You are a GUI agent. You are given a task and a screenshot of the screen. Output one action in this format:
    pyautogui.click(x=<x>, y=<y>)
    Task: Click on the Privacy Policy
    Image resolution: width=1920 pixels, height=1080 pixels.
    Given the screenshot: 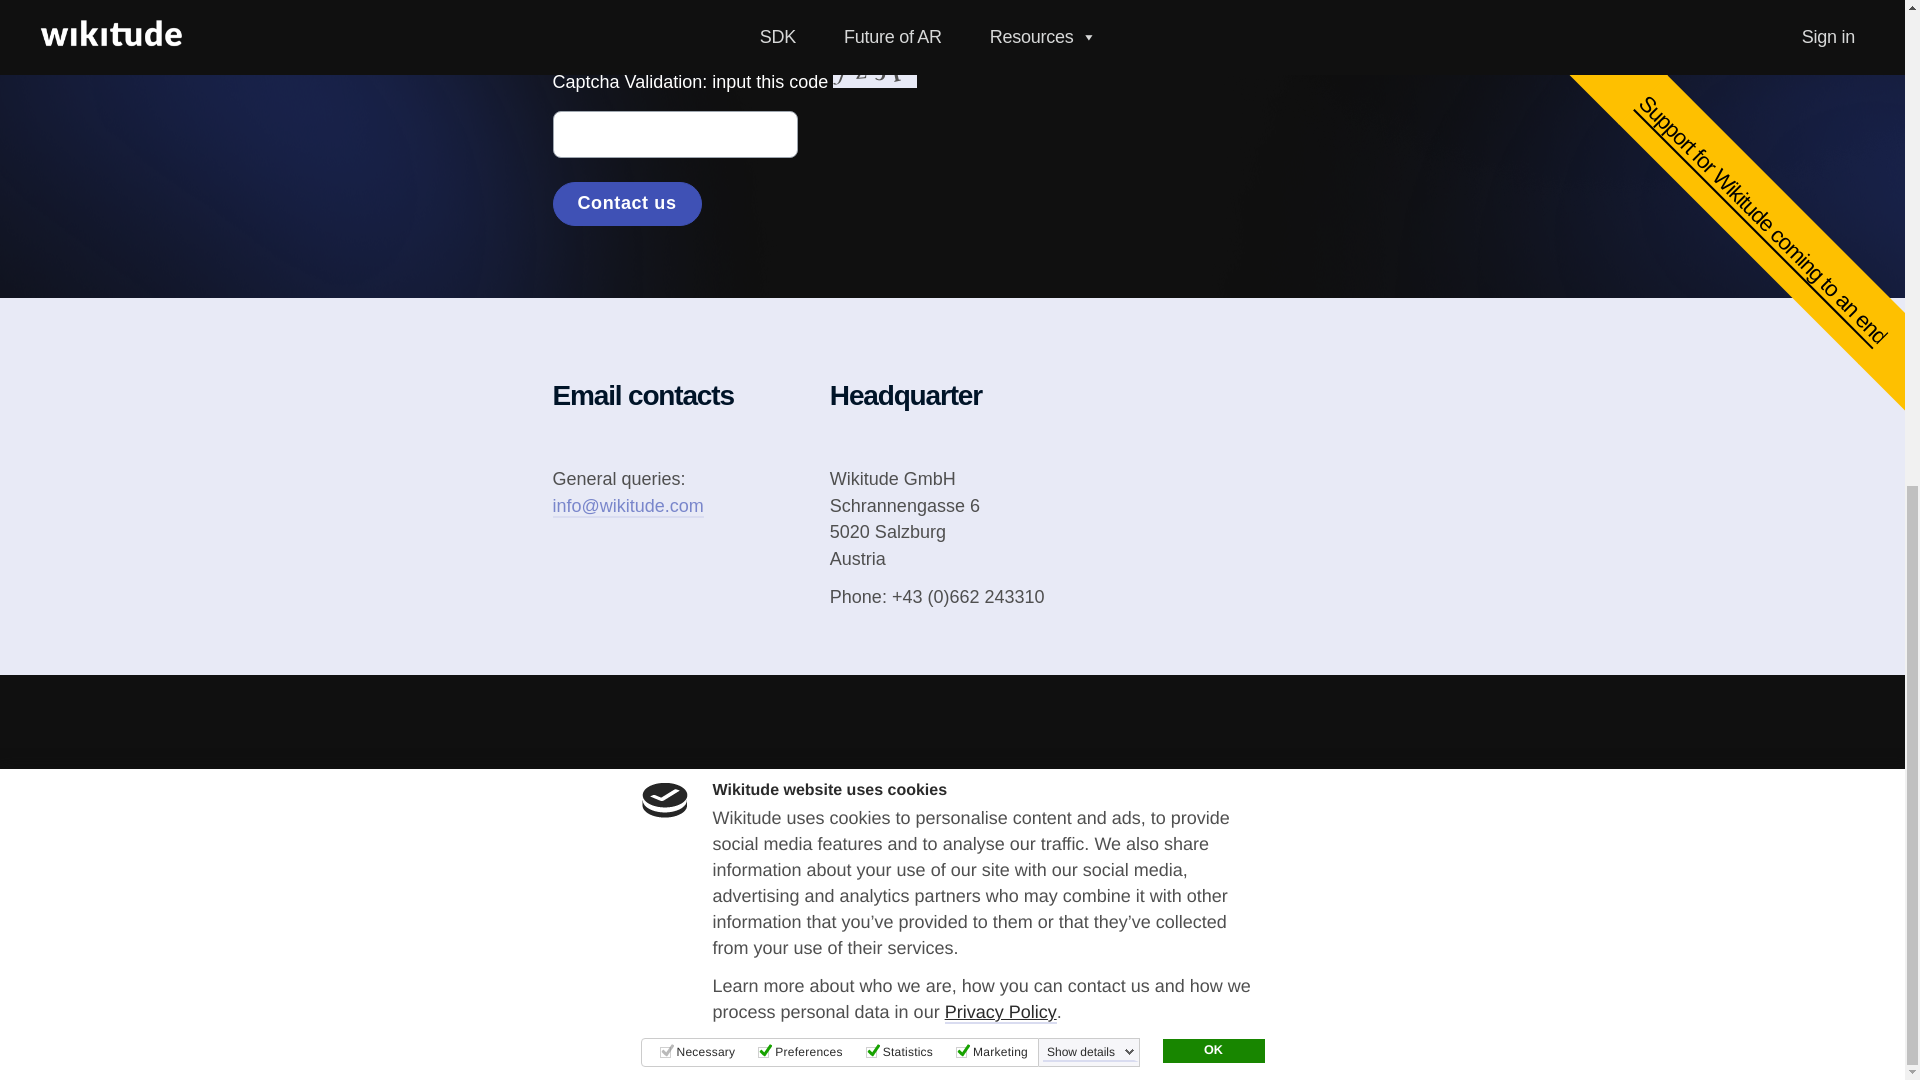 What is the action you would take?
    pyautogui.click(x=1000, y=134)
    